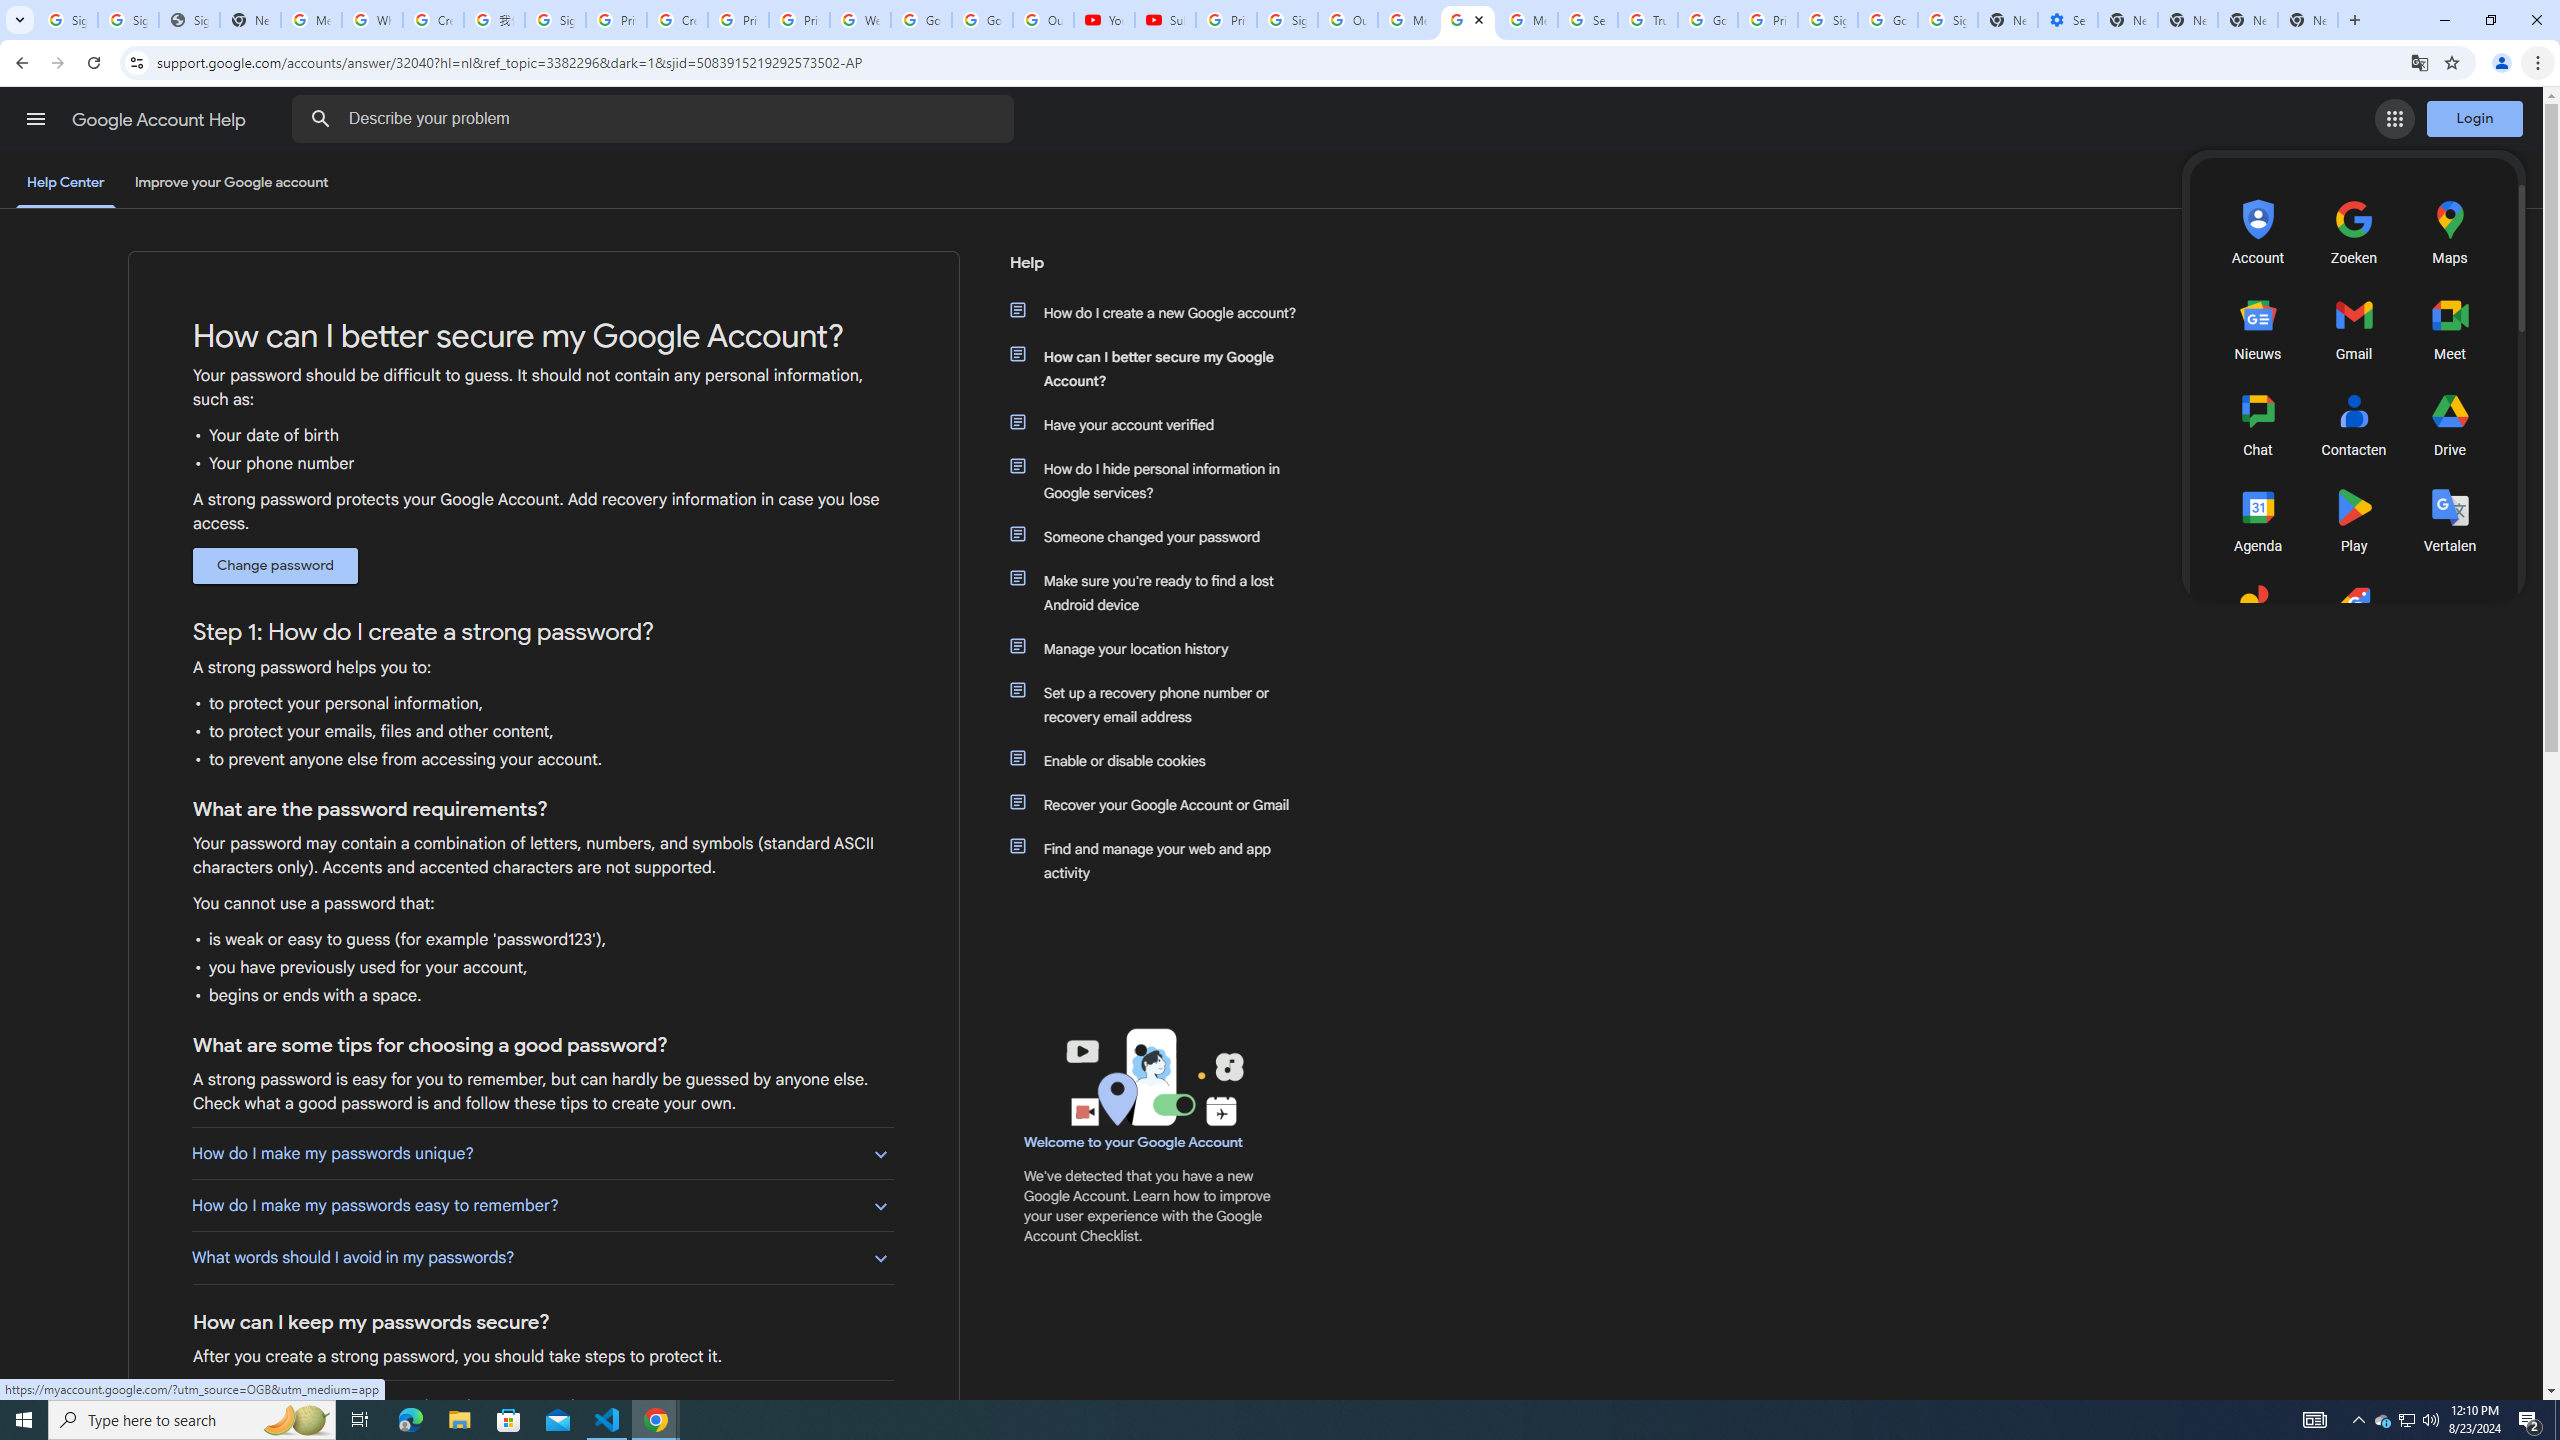 Image resolution: width=2560 pixels, height=1440 pixels. I want to click on Translate this page, so click(2420, 62).